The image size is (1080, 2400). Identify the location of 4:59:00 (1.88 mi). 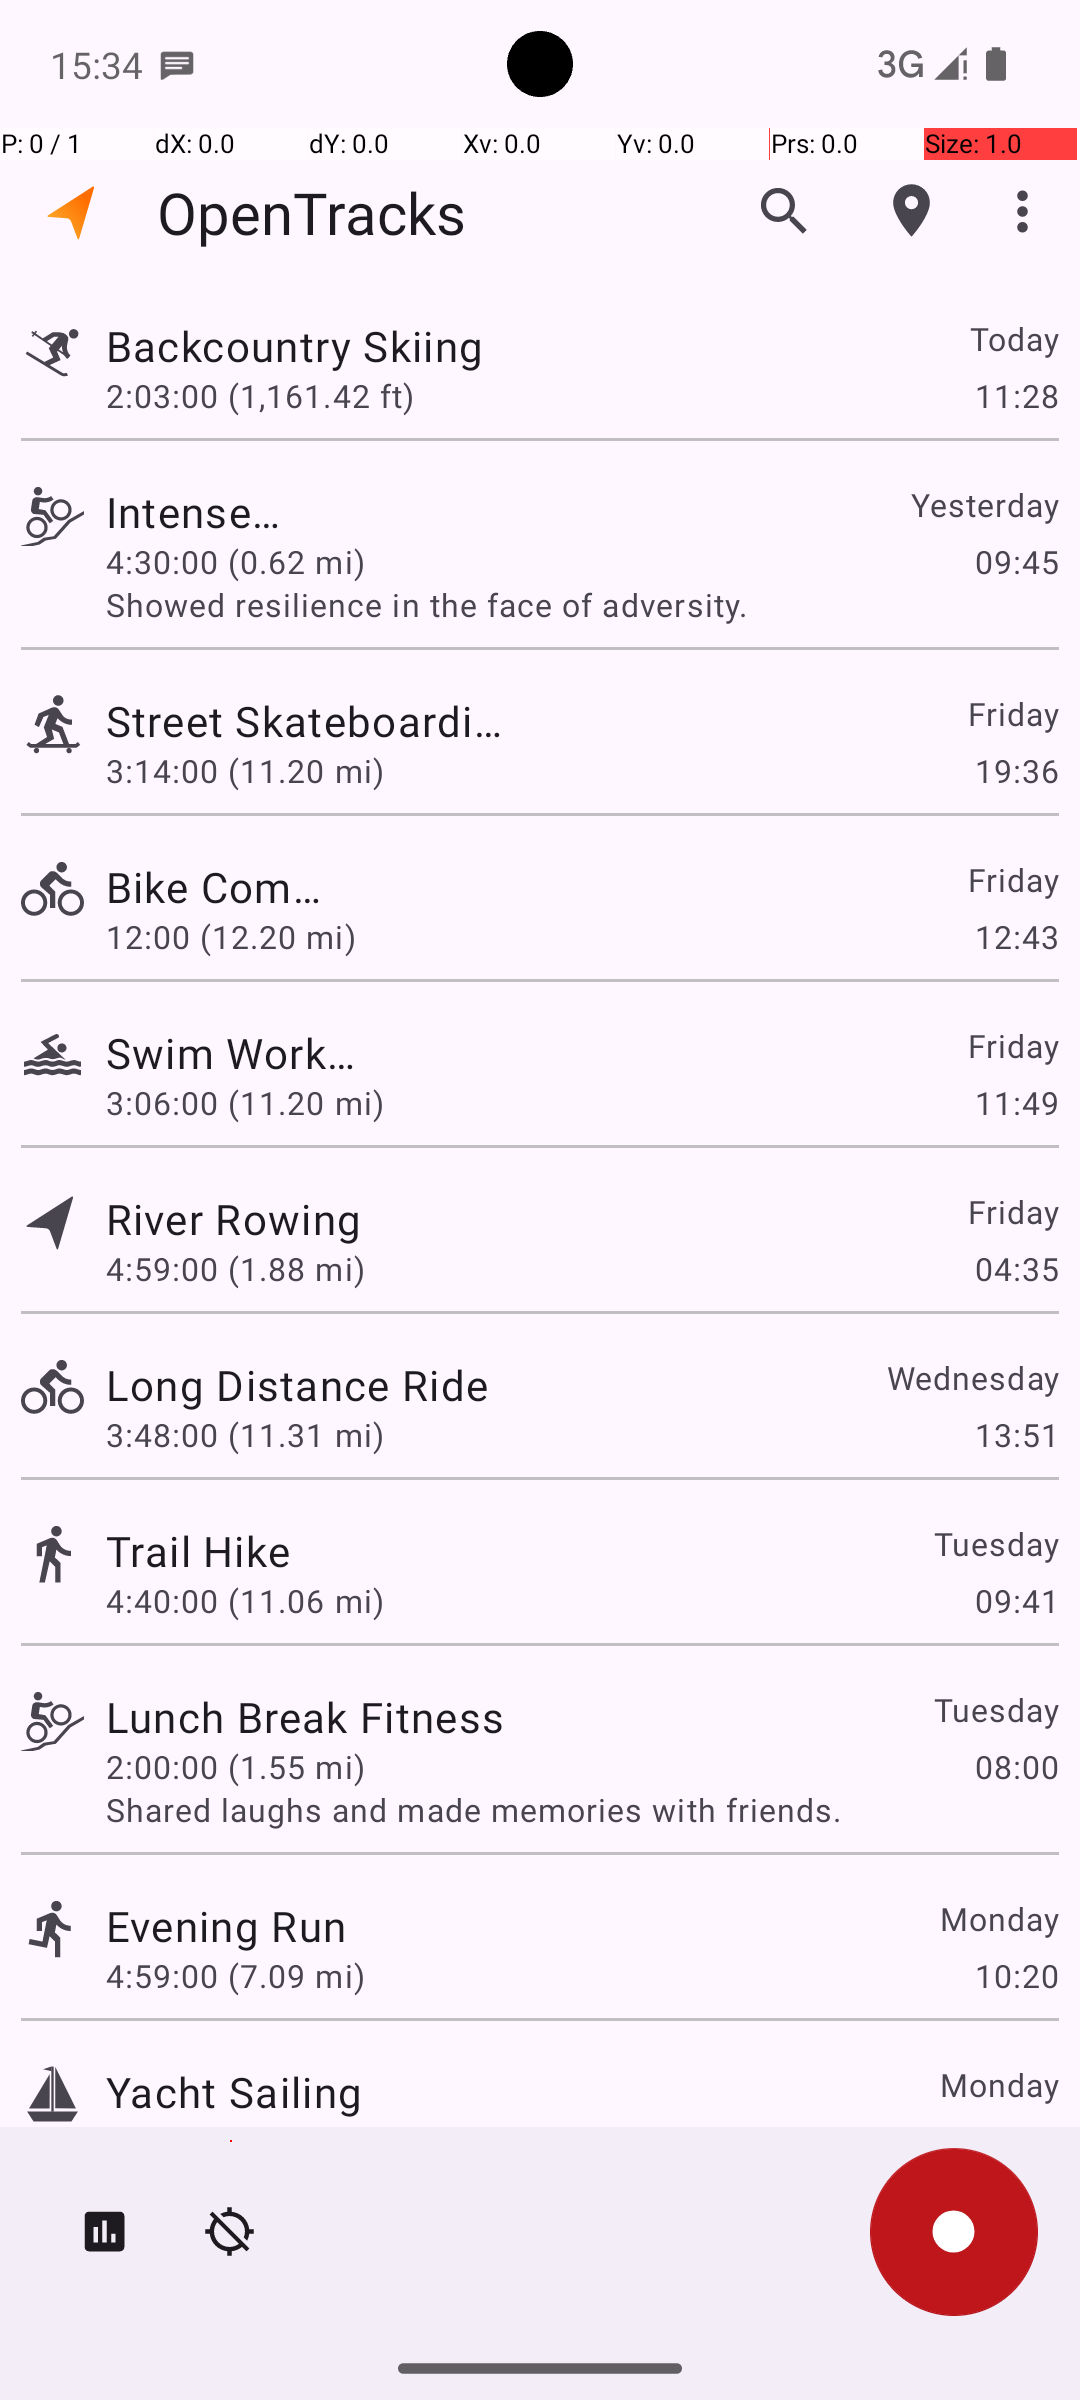
(236, 1268).